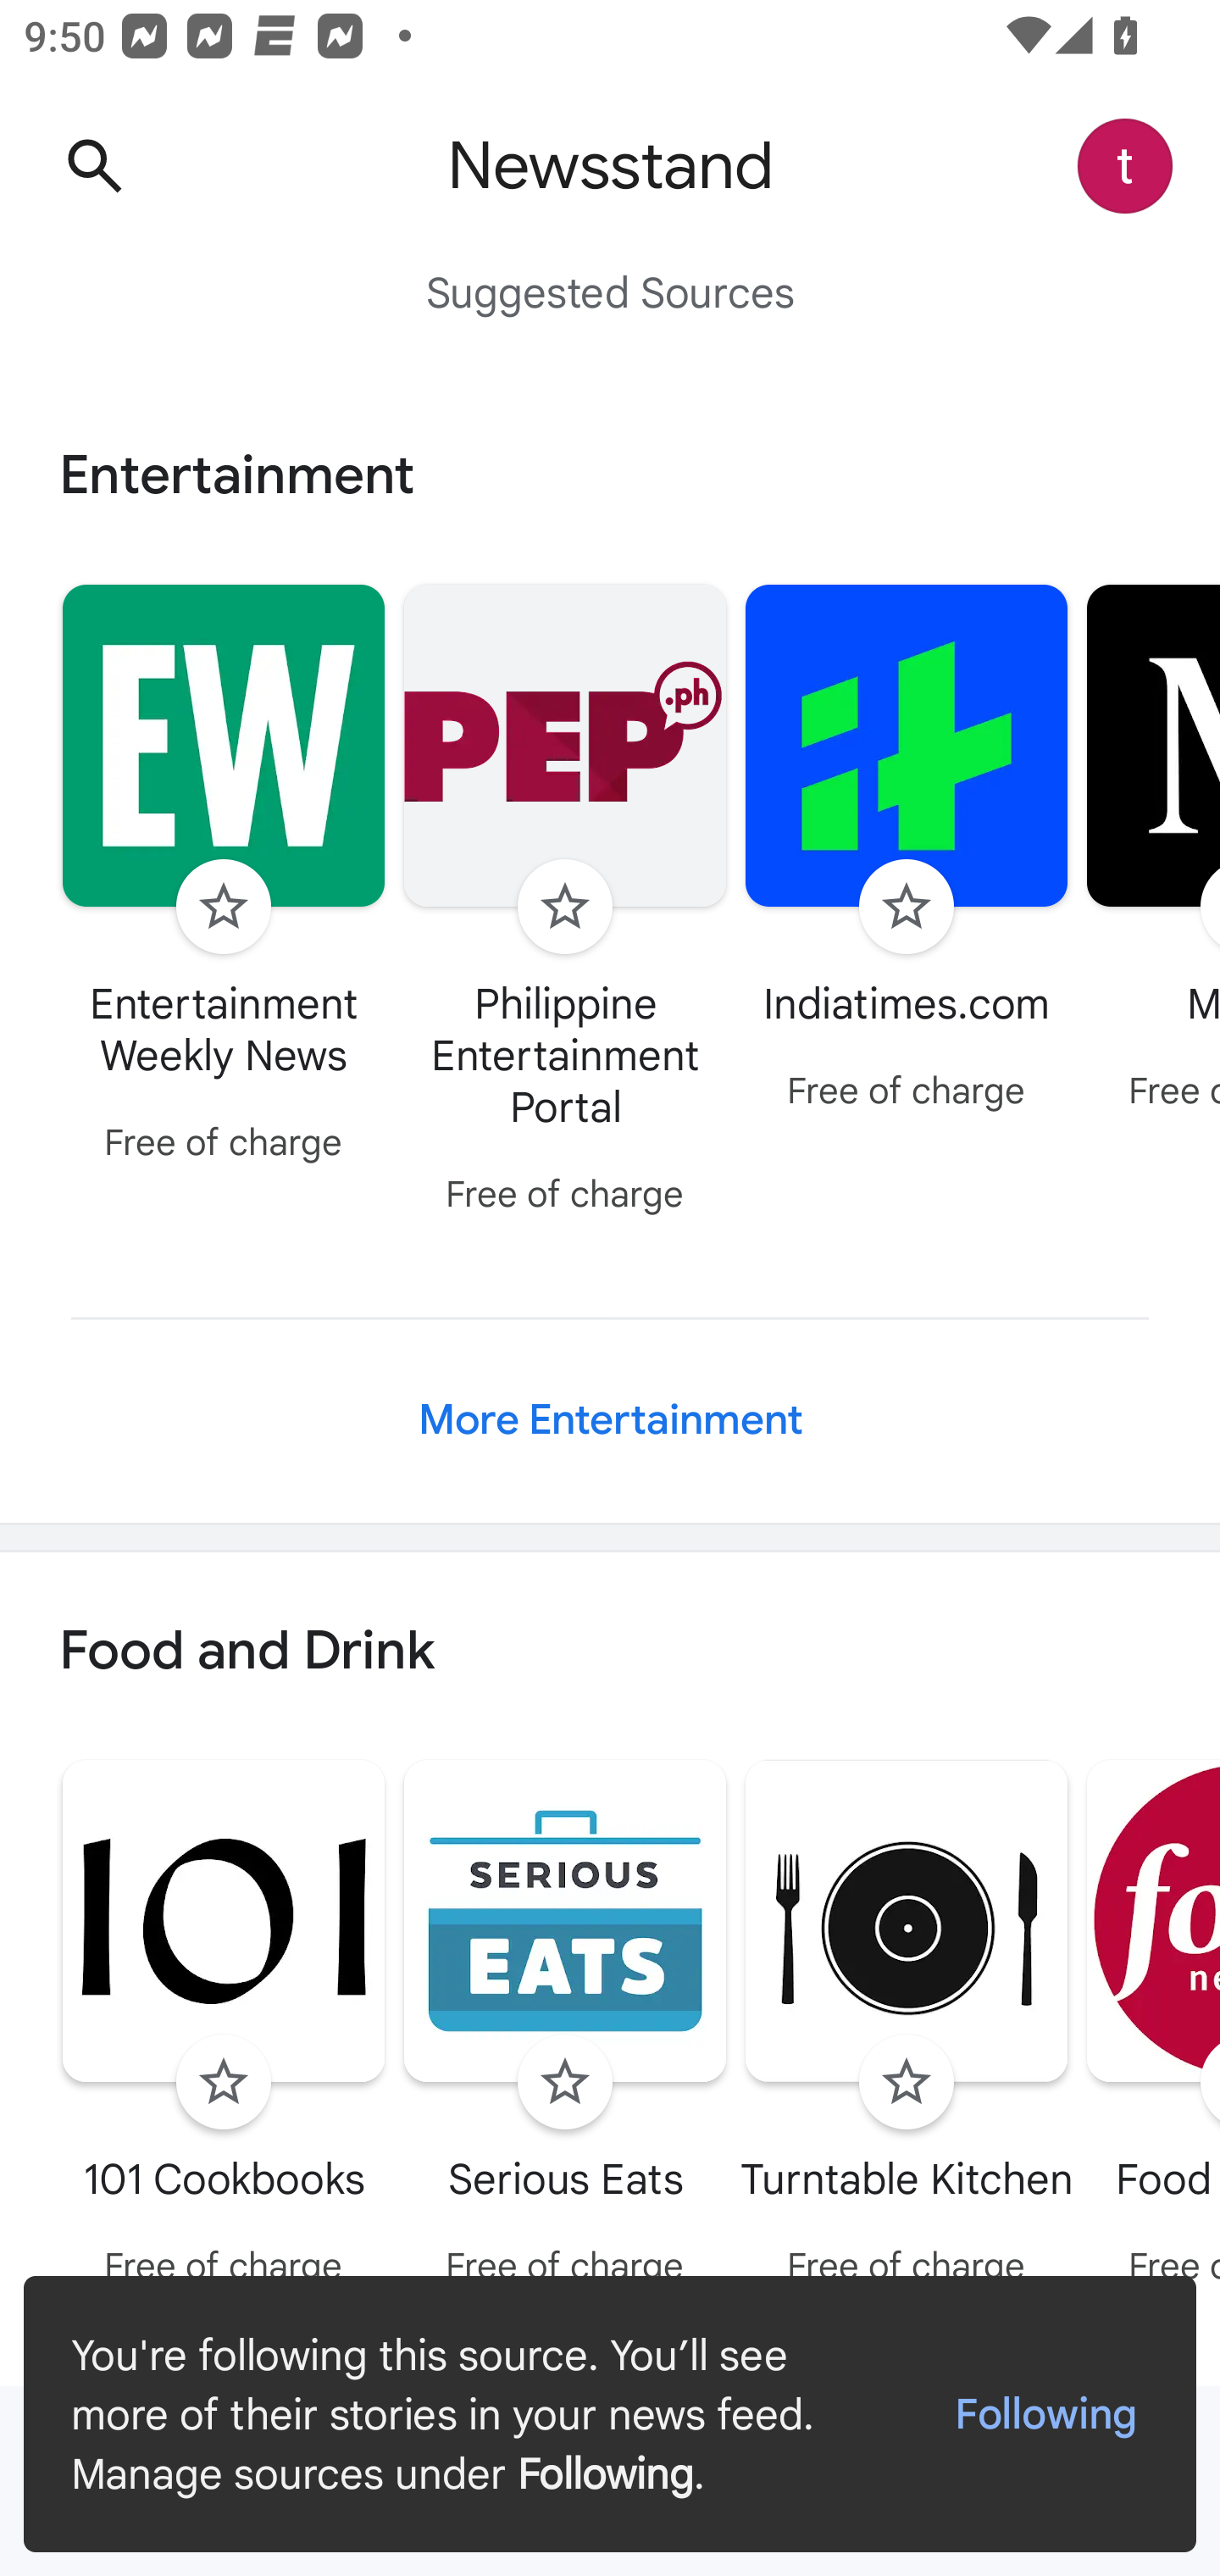  Describe the element at coordinates (224, 2029) in the screenshot. I see `Follow 101 Cookbooks Free of charge` at that location.